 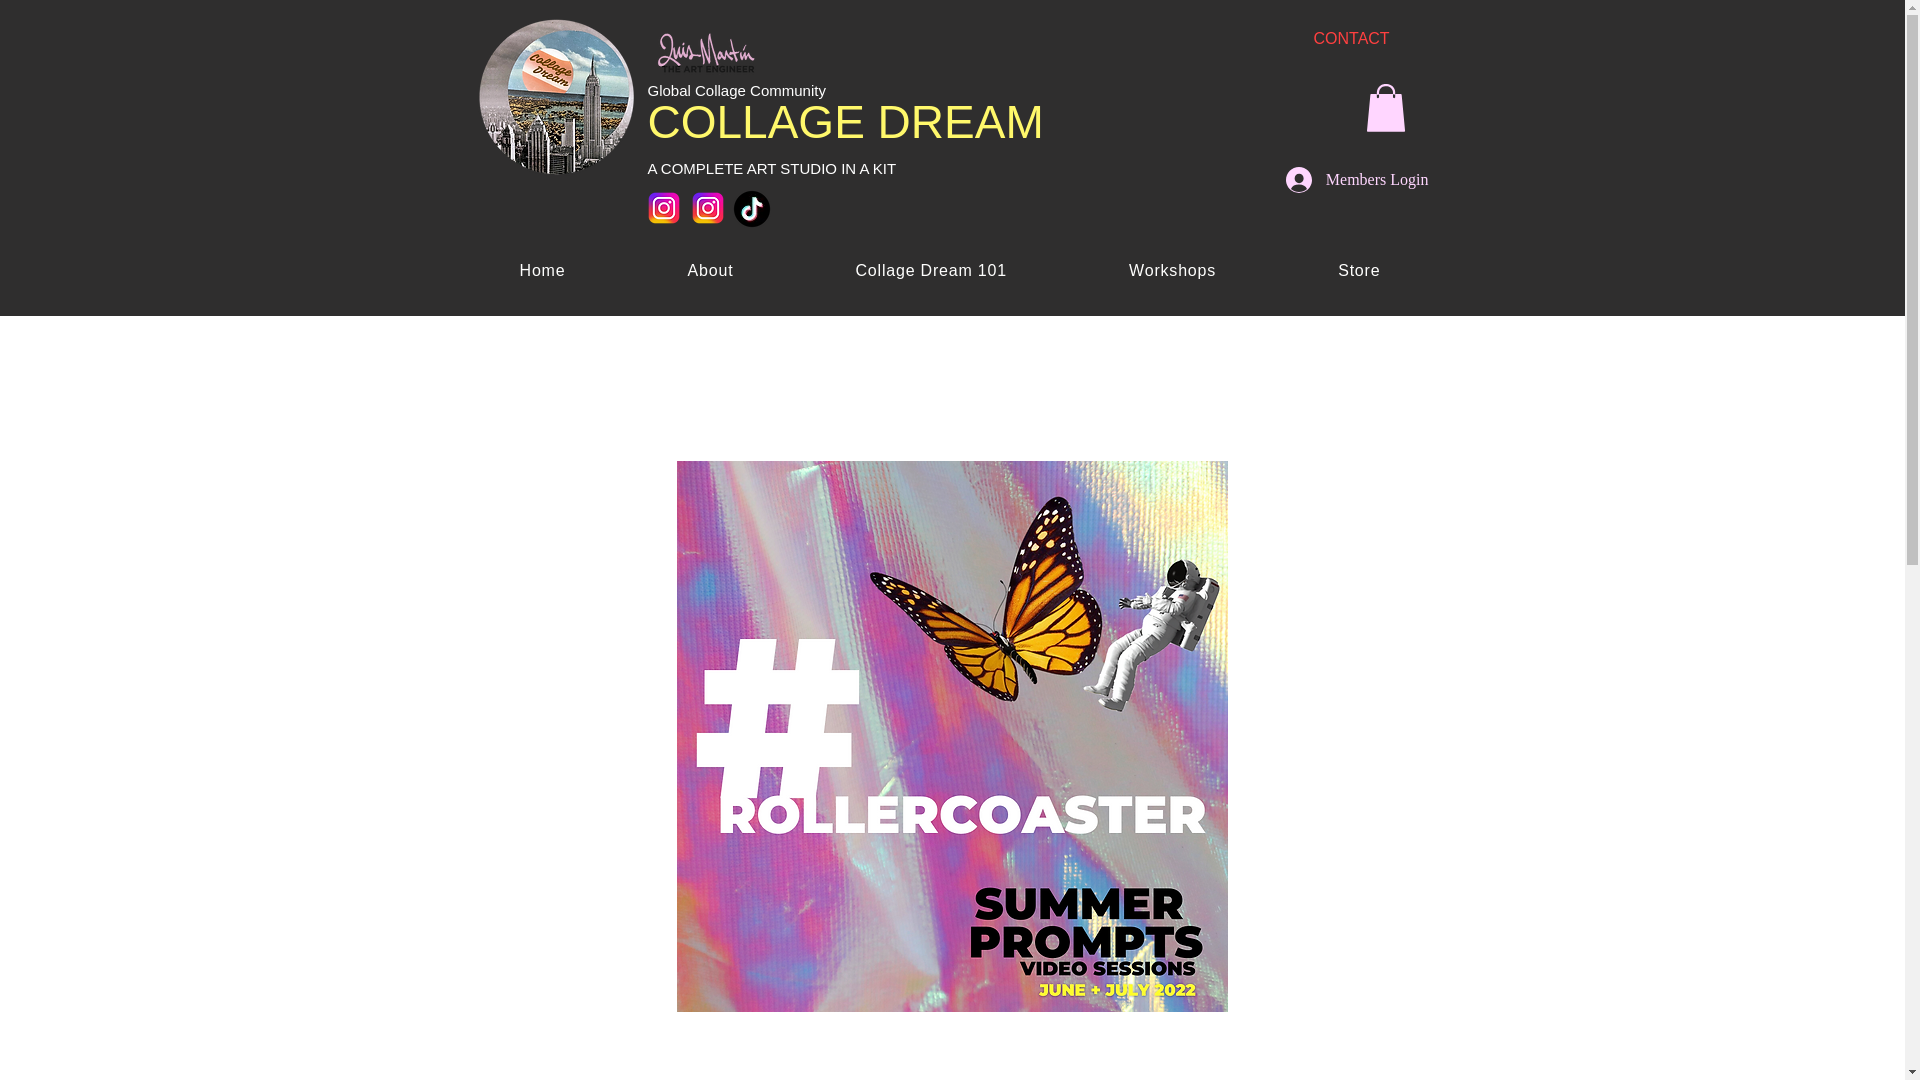 What do you see at coordinates (1357, 179) in the screenshot?
I see `Members Login` at bounding box center [1357, 179].